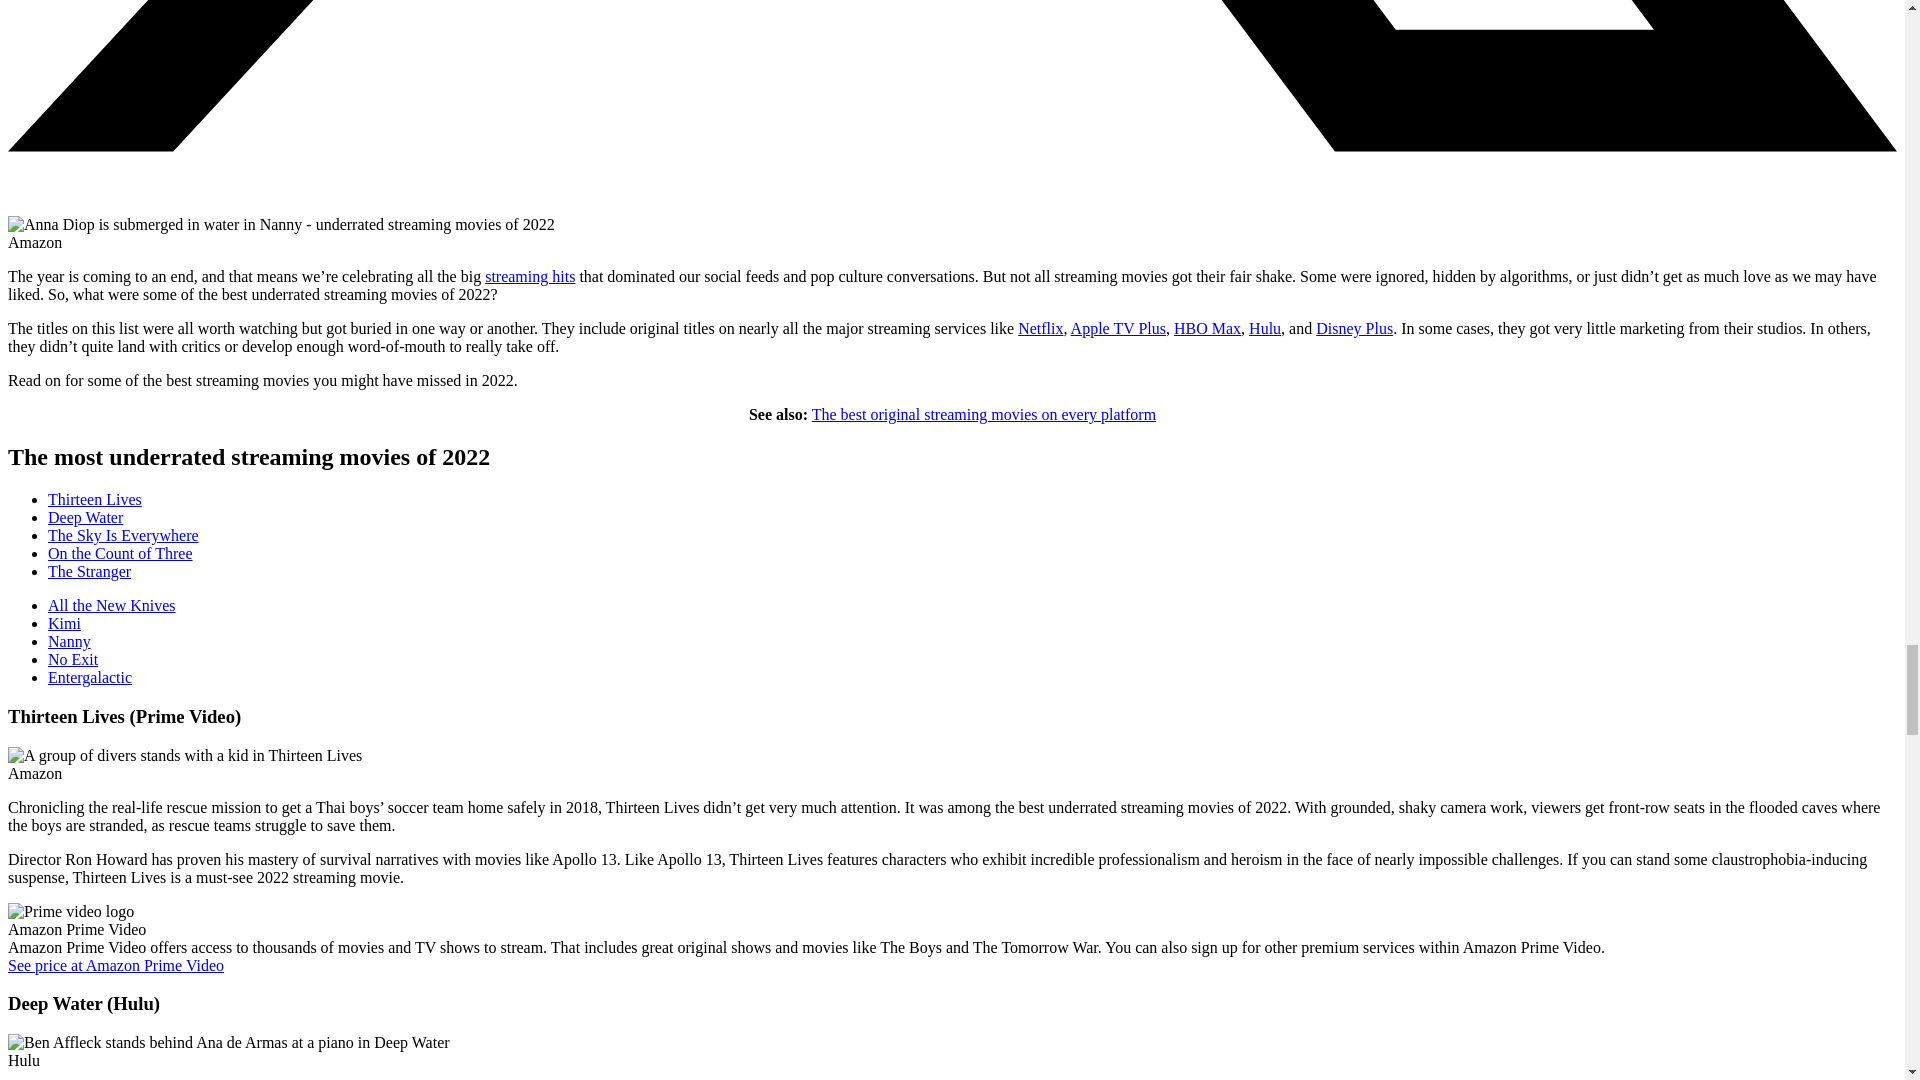 This screenshot has width=1920, height=1080. I want to click on Netflix, so click(1040, 328).